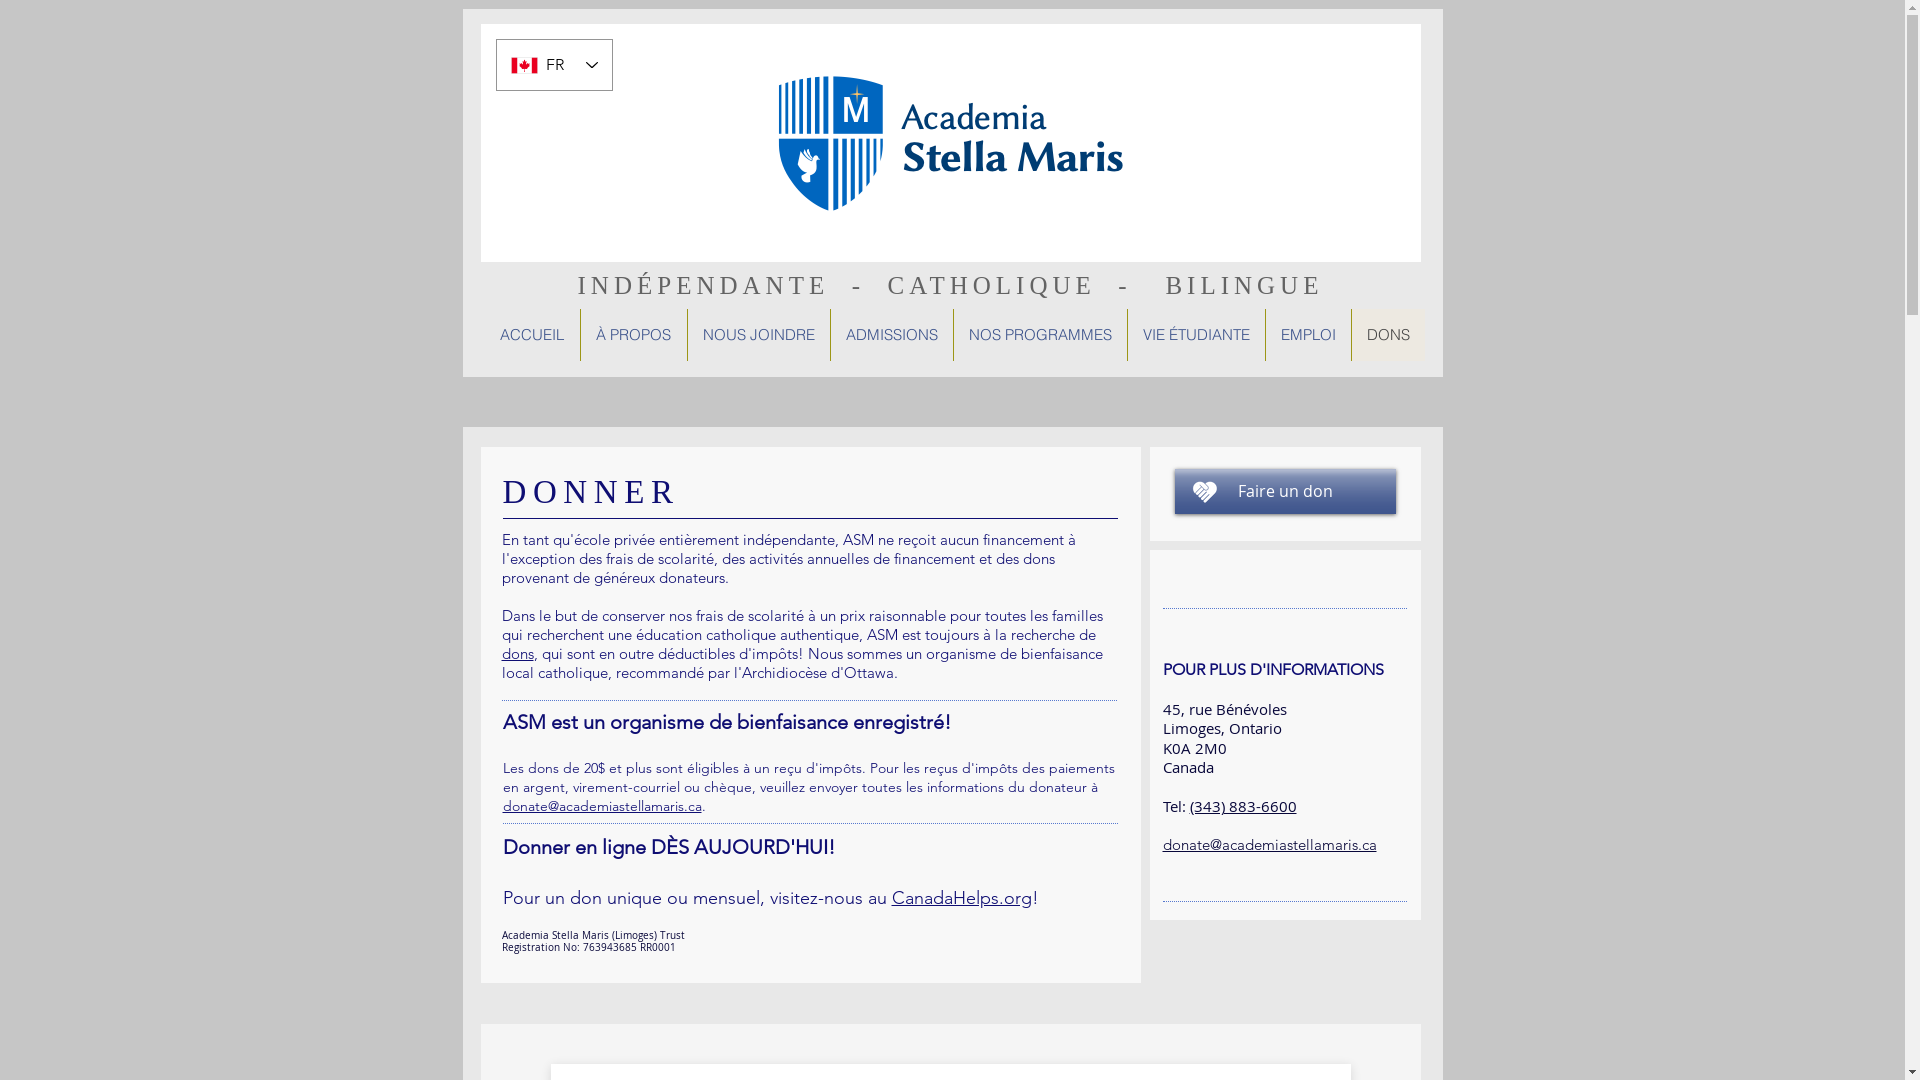 Image resolution: width=1920 pixels, height=1080 pixels. I want to click on dons, so click(518, 654).